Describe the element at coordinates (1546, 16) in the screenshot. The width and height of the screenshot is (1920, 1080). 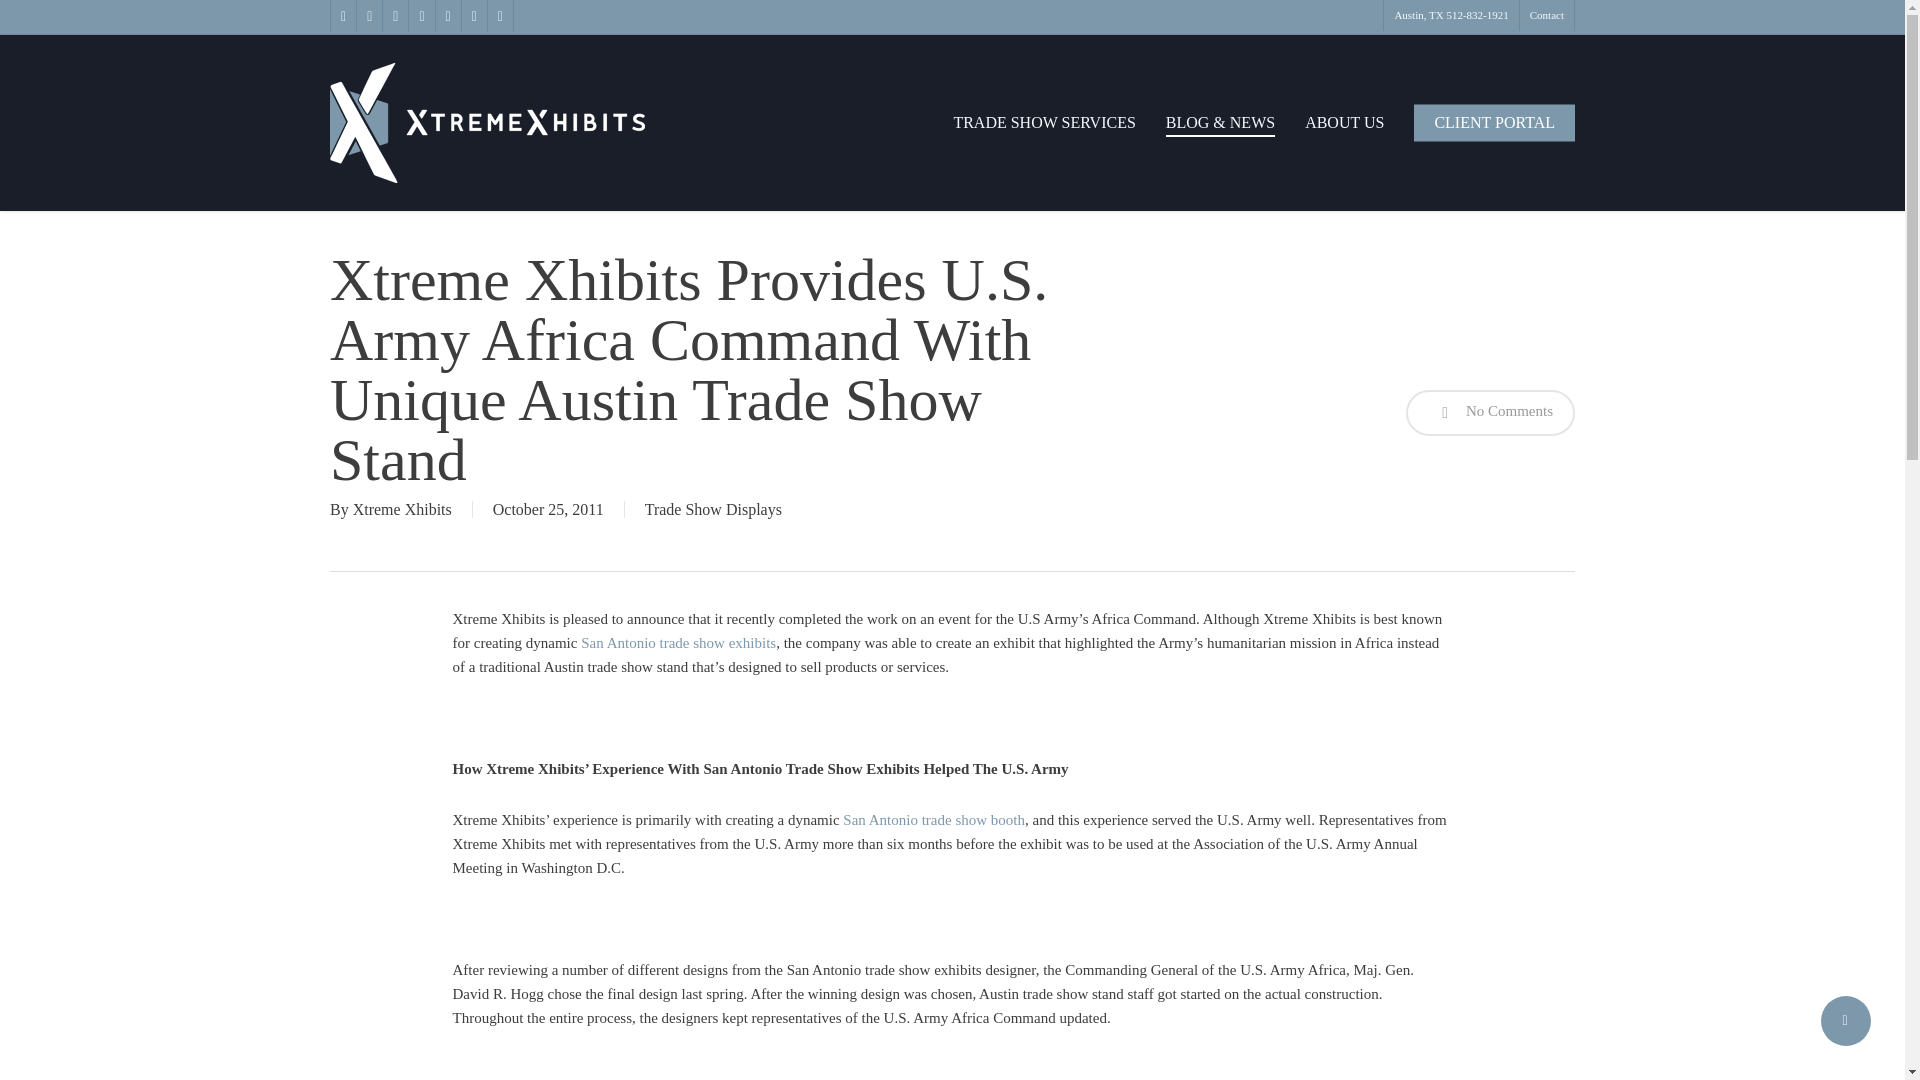
I see `Contact` at that location.